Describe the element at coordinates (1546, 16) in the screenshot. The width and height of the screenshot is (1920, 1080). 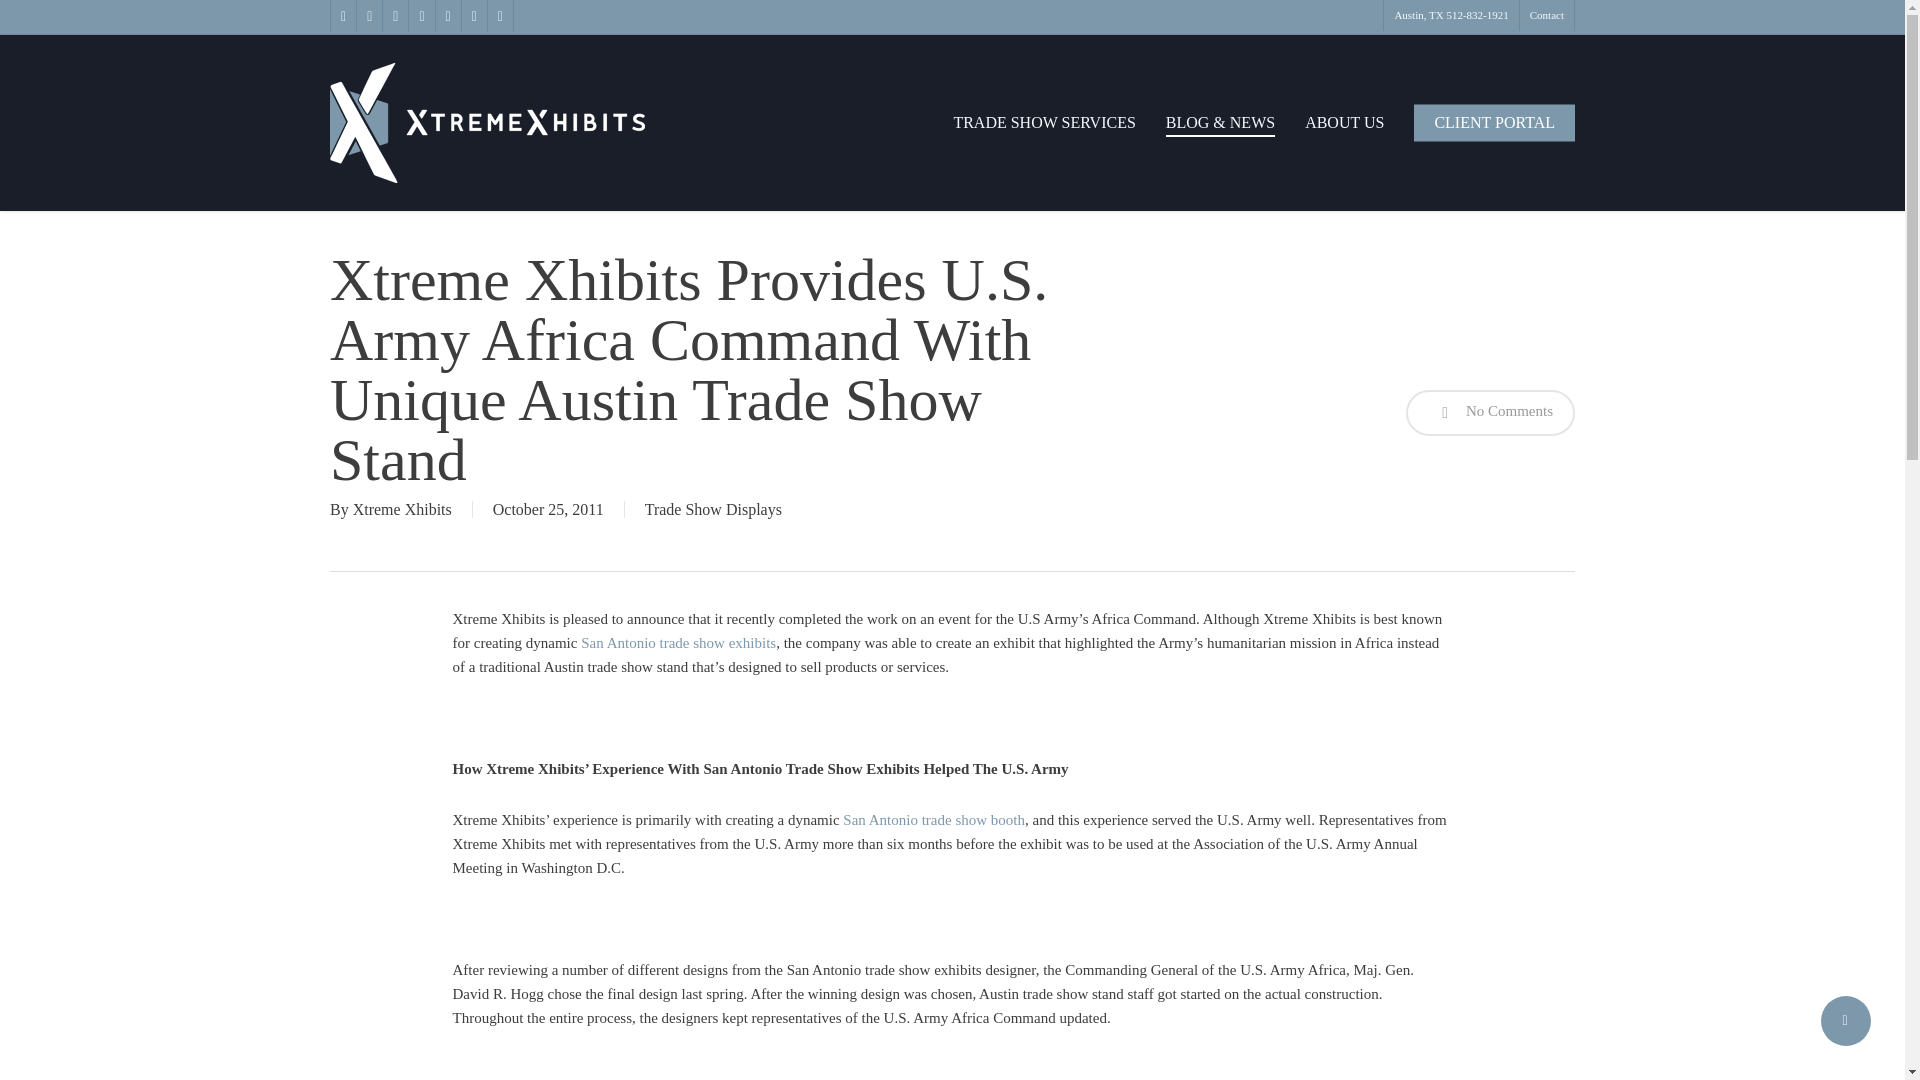
I see `Contact` at that location.